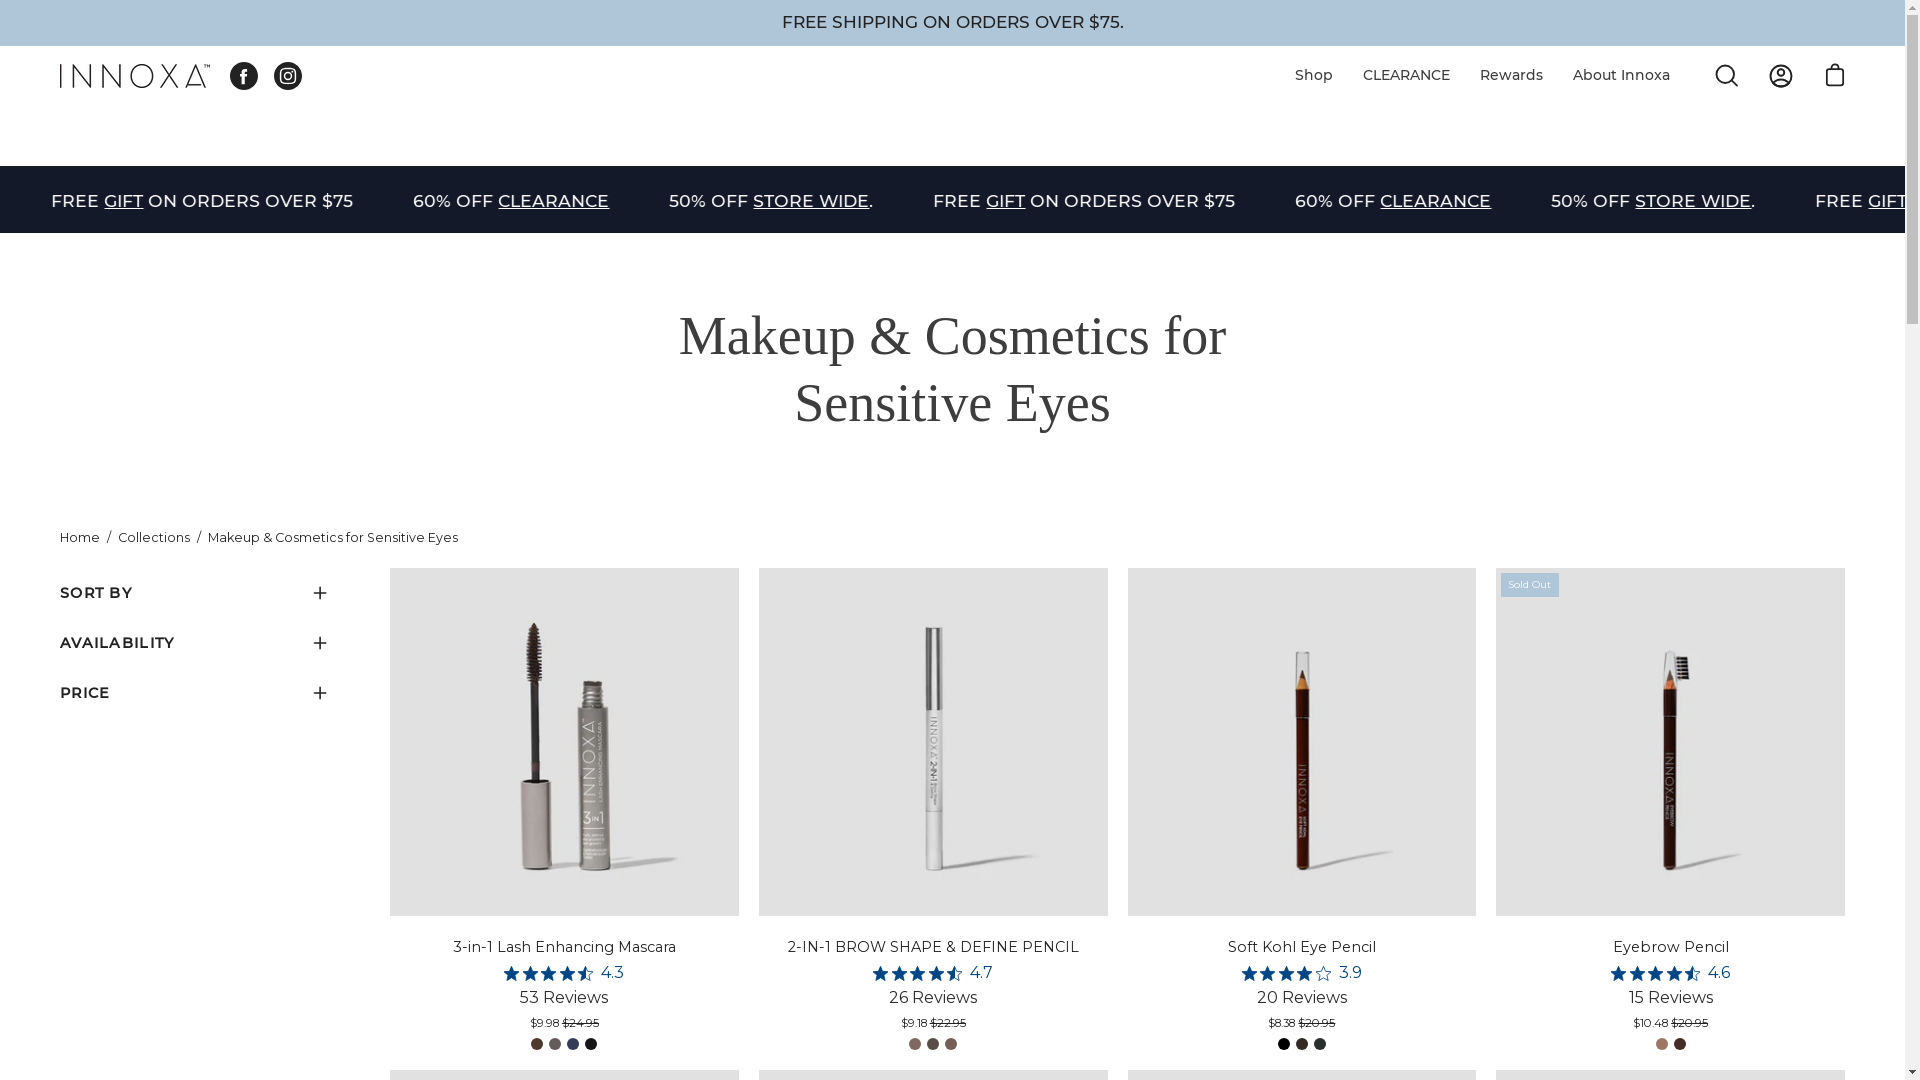  Describe the element at coordinates (933, 1044) in the screenshot. I see `2-in-1 brow shape and define pencil - Dark Brown` at that location.